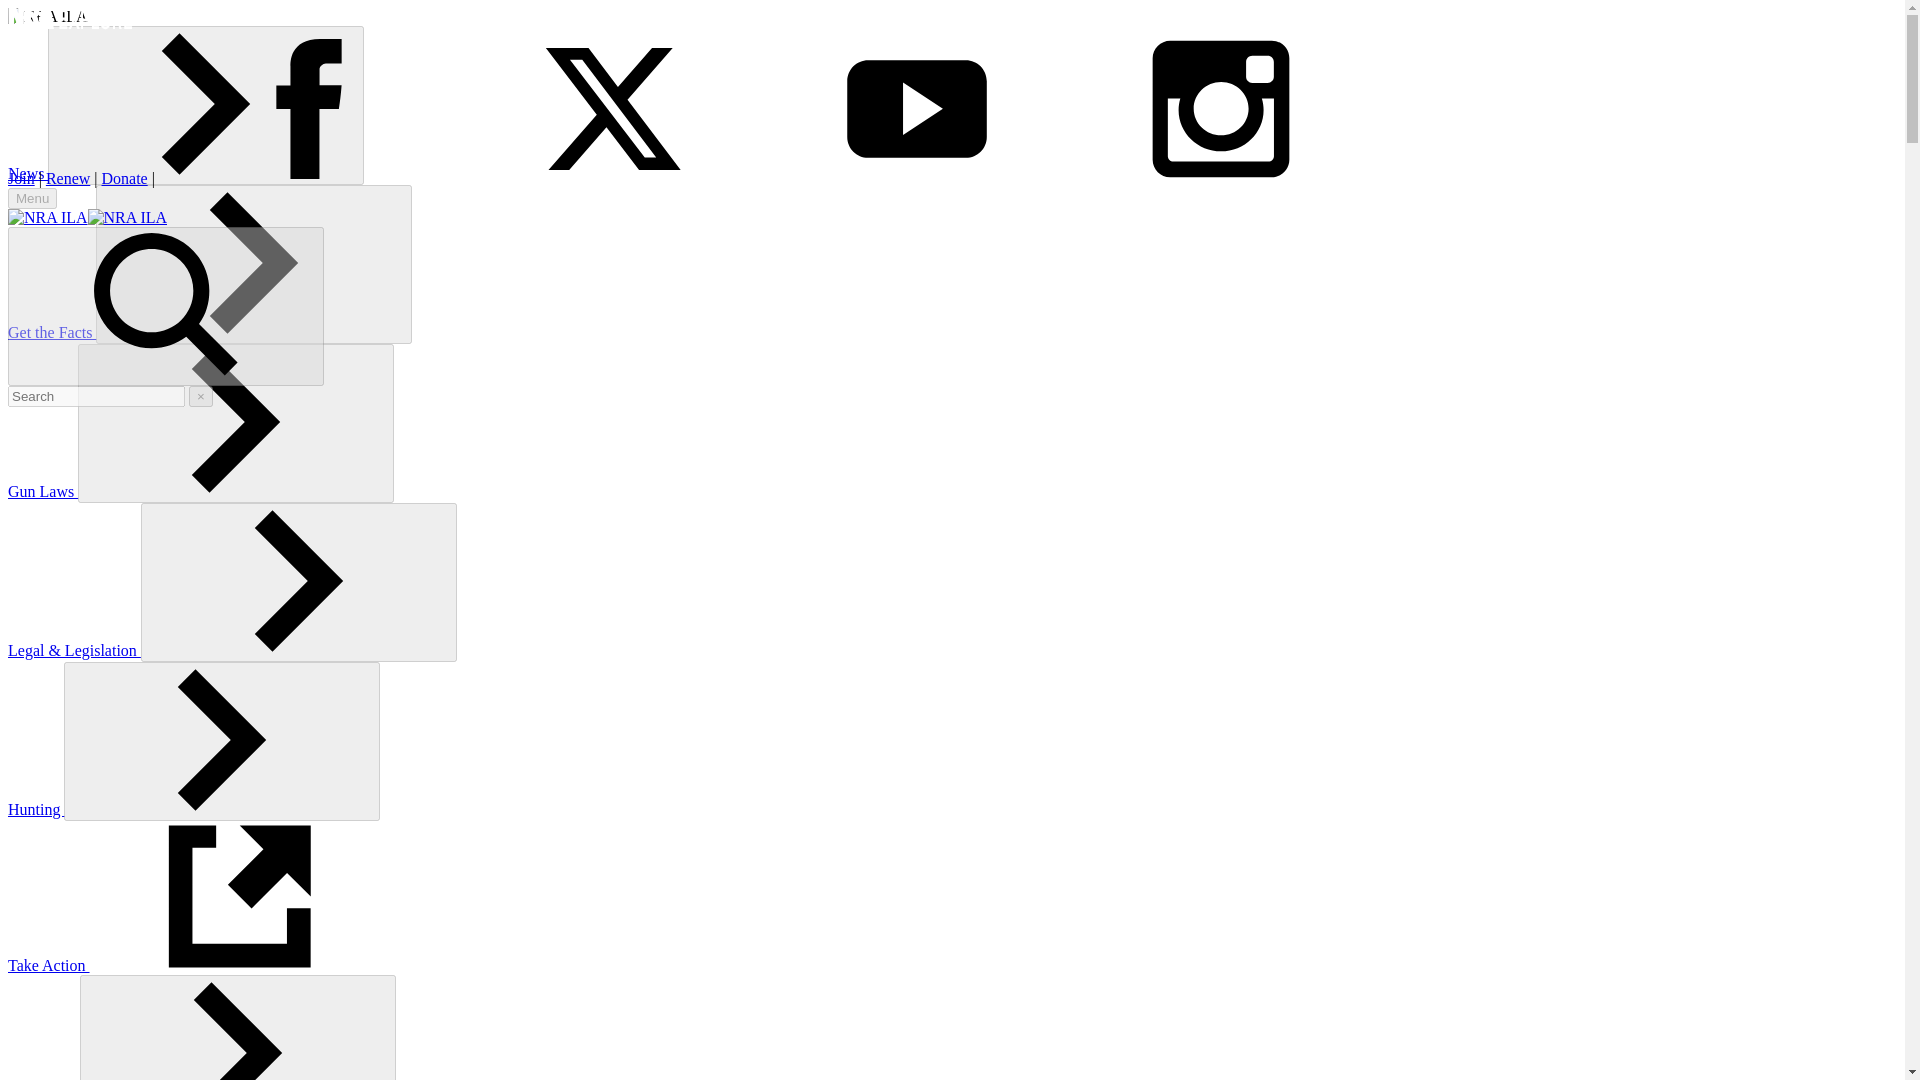  What do you see at coordinates (916, 178) in the screenshot?
I see `Youtube` at bounding box center [916, 178].